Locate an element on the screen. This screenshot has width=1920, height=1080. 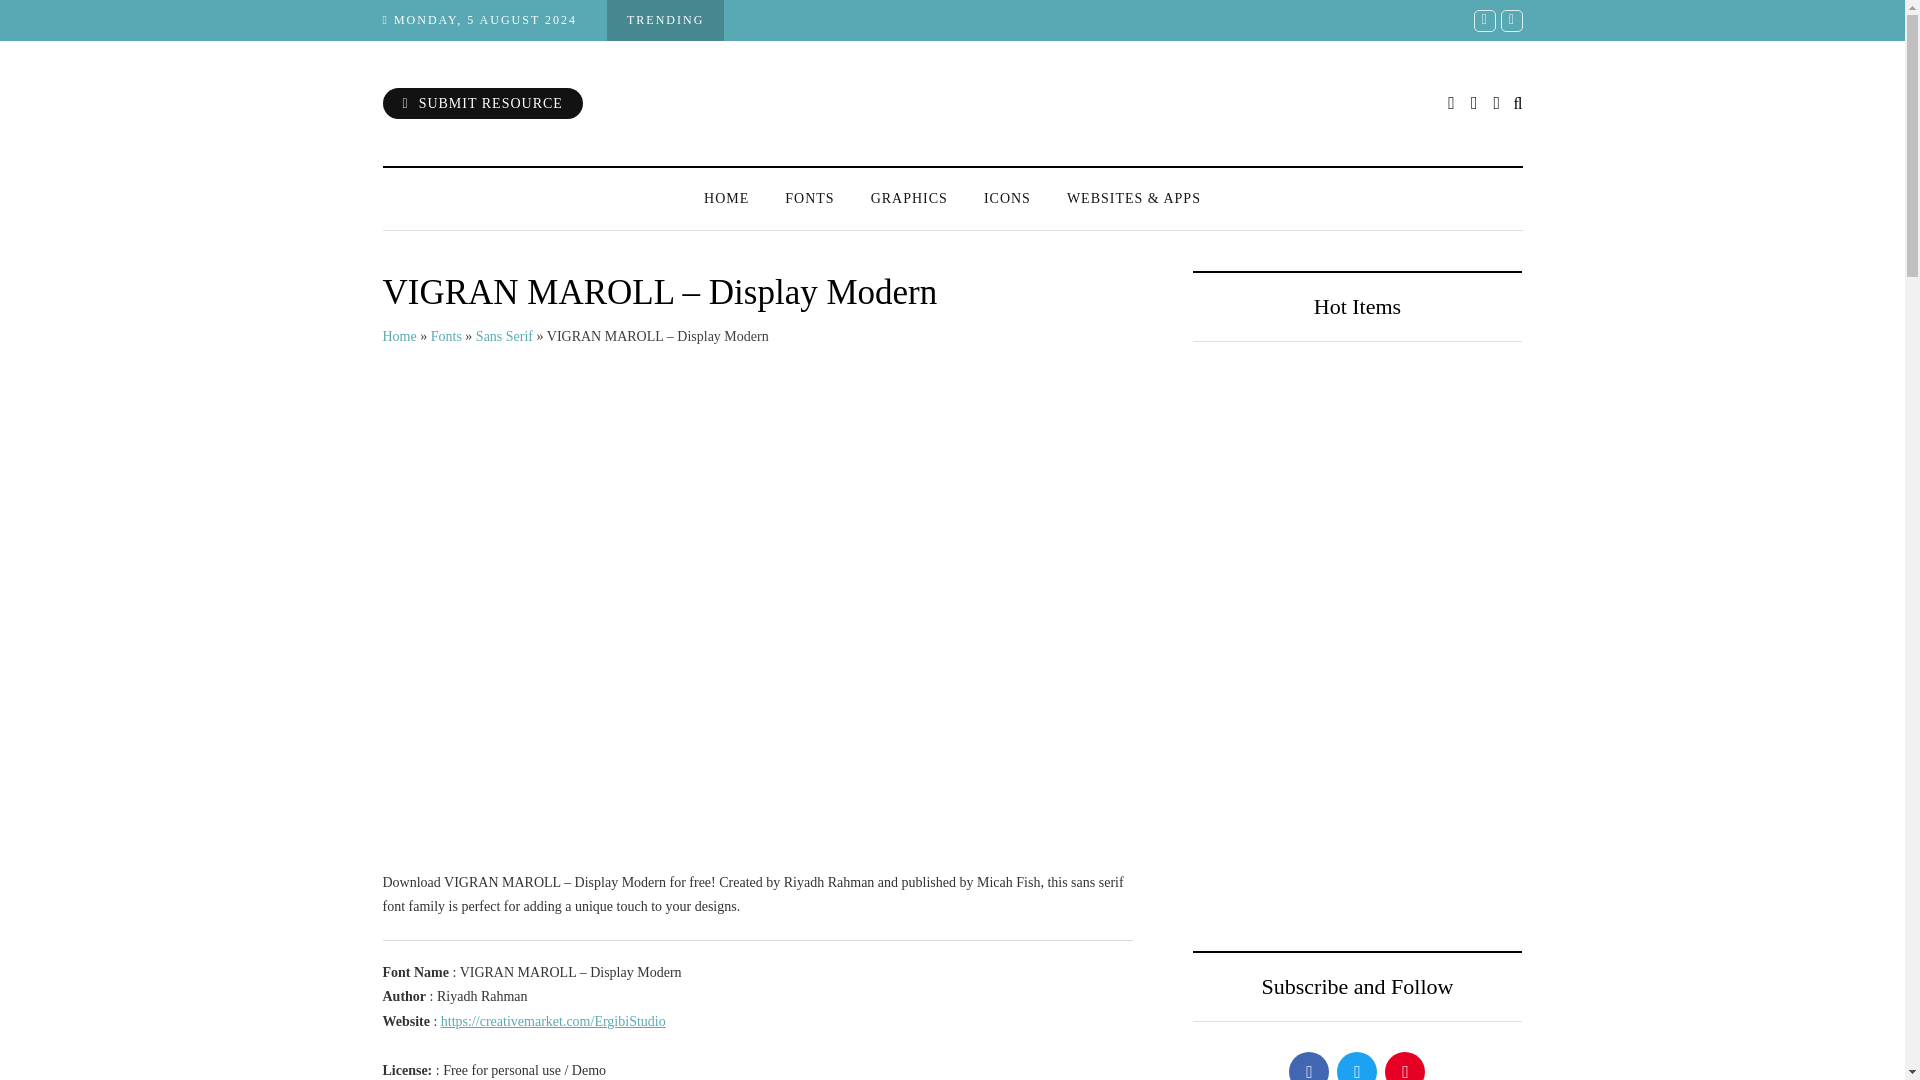
HOME is located at coordinates (726, 198).